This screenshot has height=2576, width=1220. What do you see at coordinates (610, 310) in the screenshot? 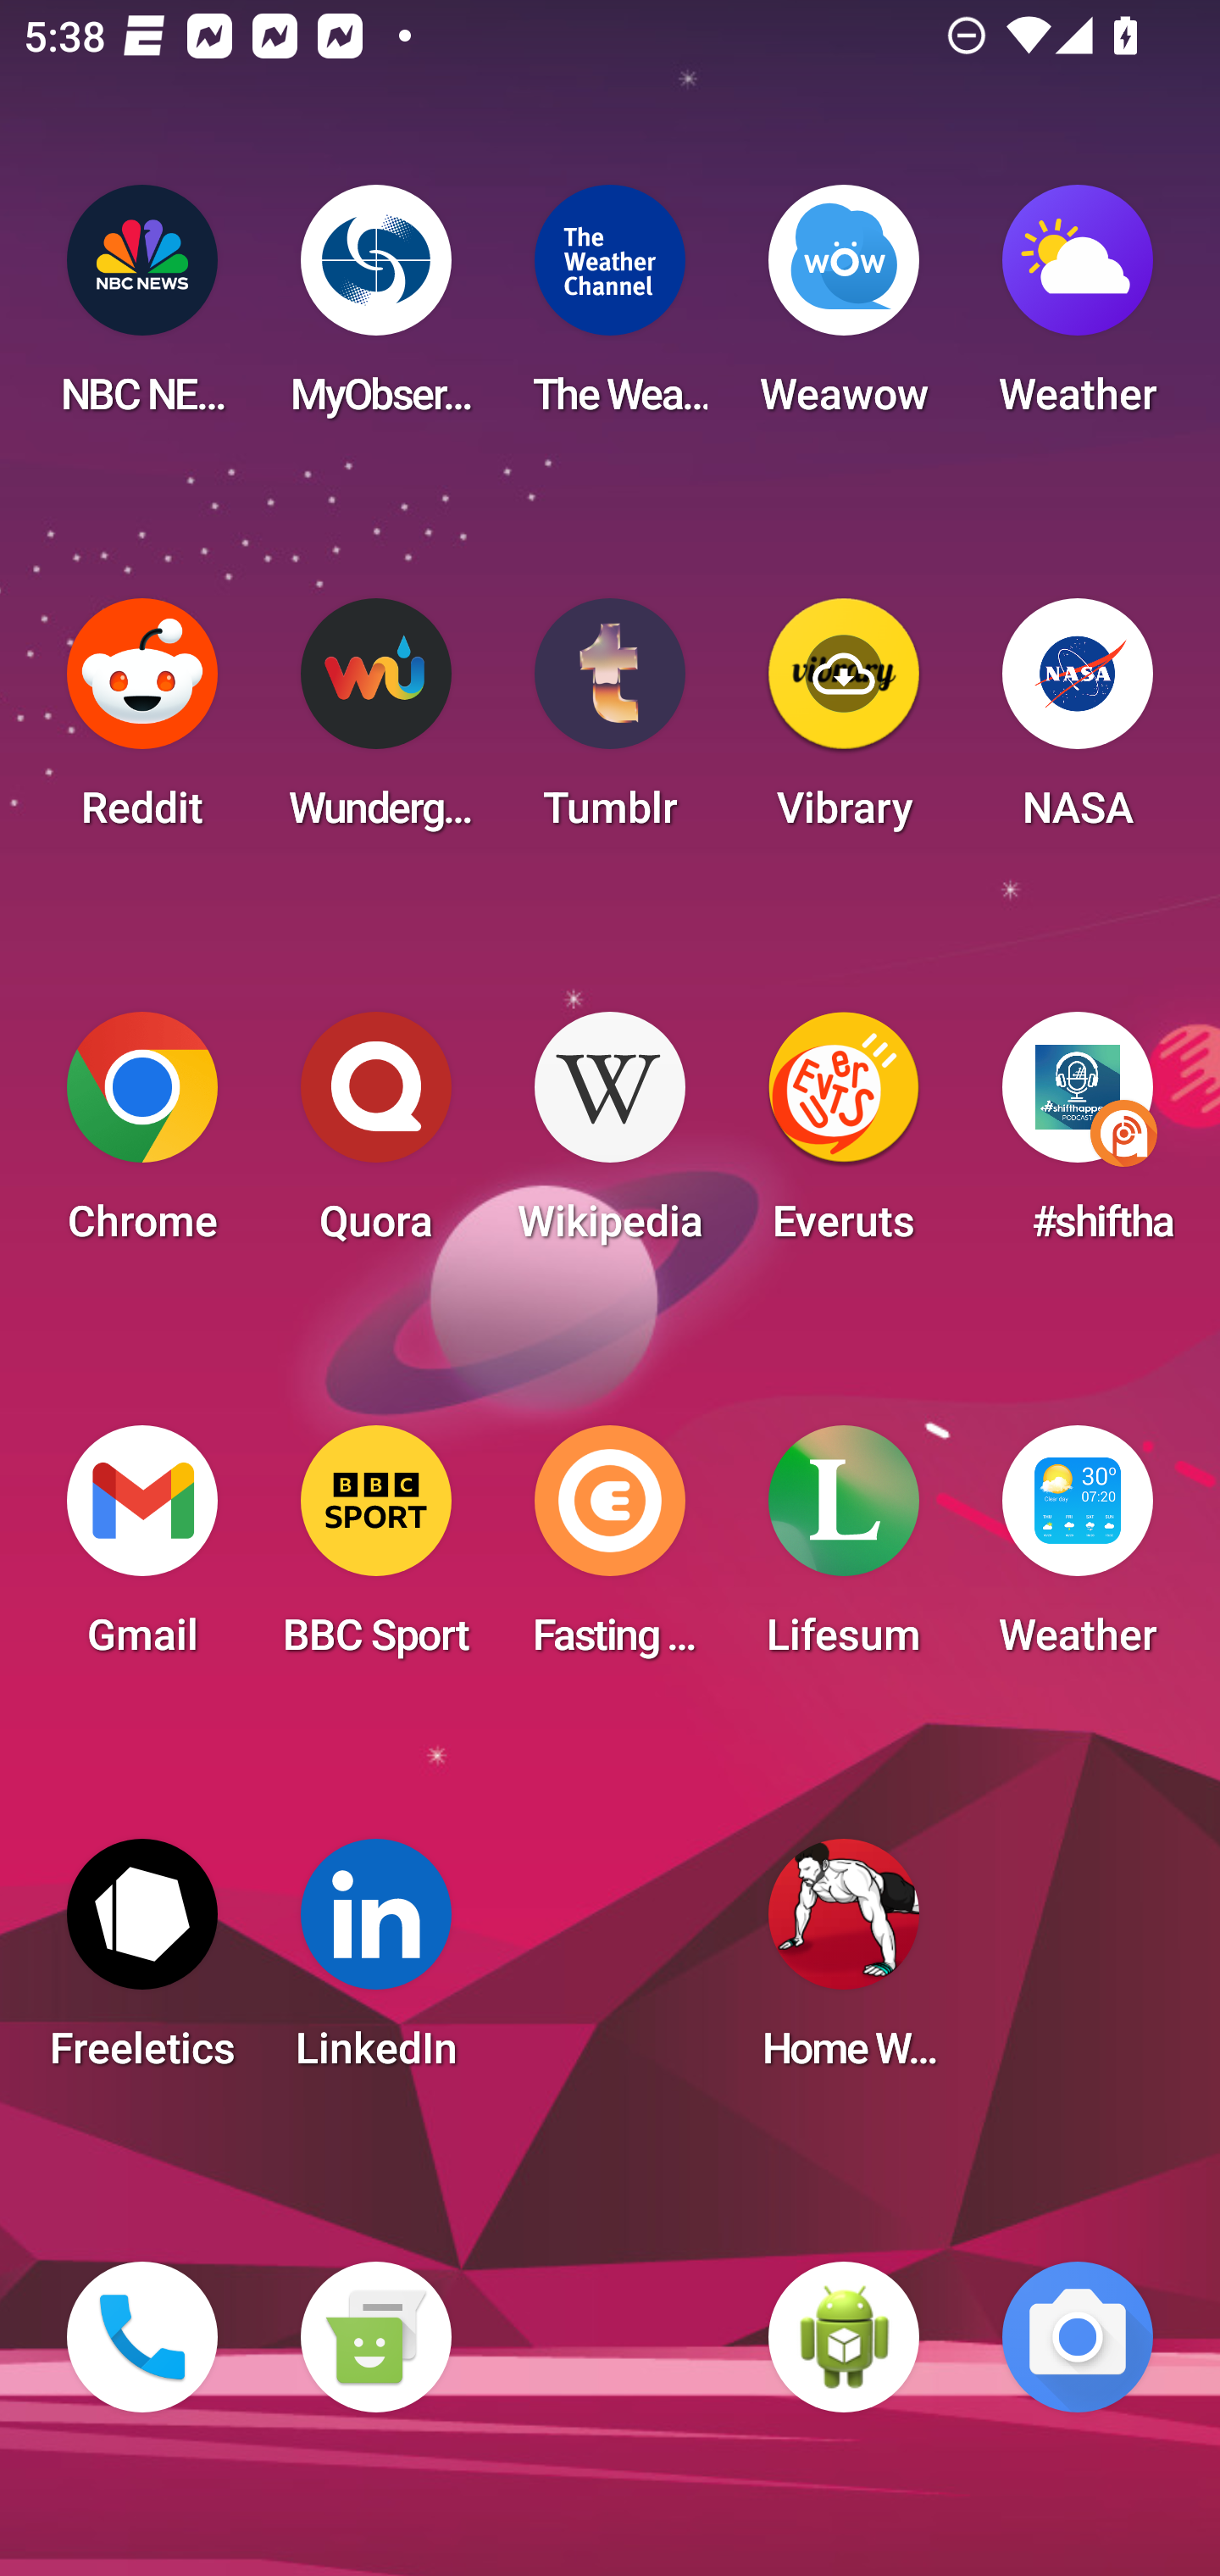
I see `The Weather Channel` at bounding box center [610, 310].